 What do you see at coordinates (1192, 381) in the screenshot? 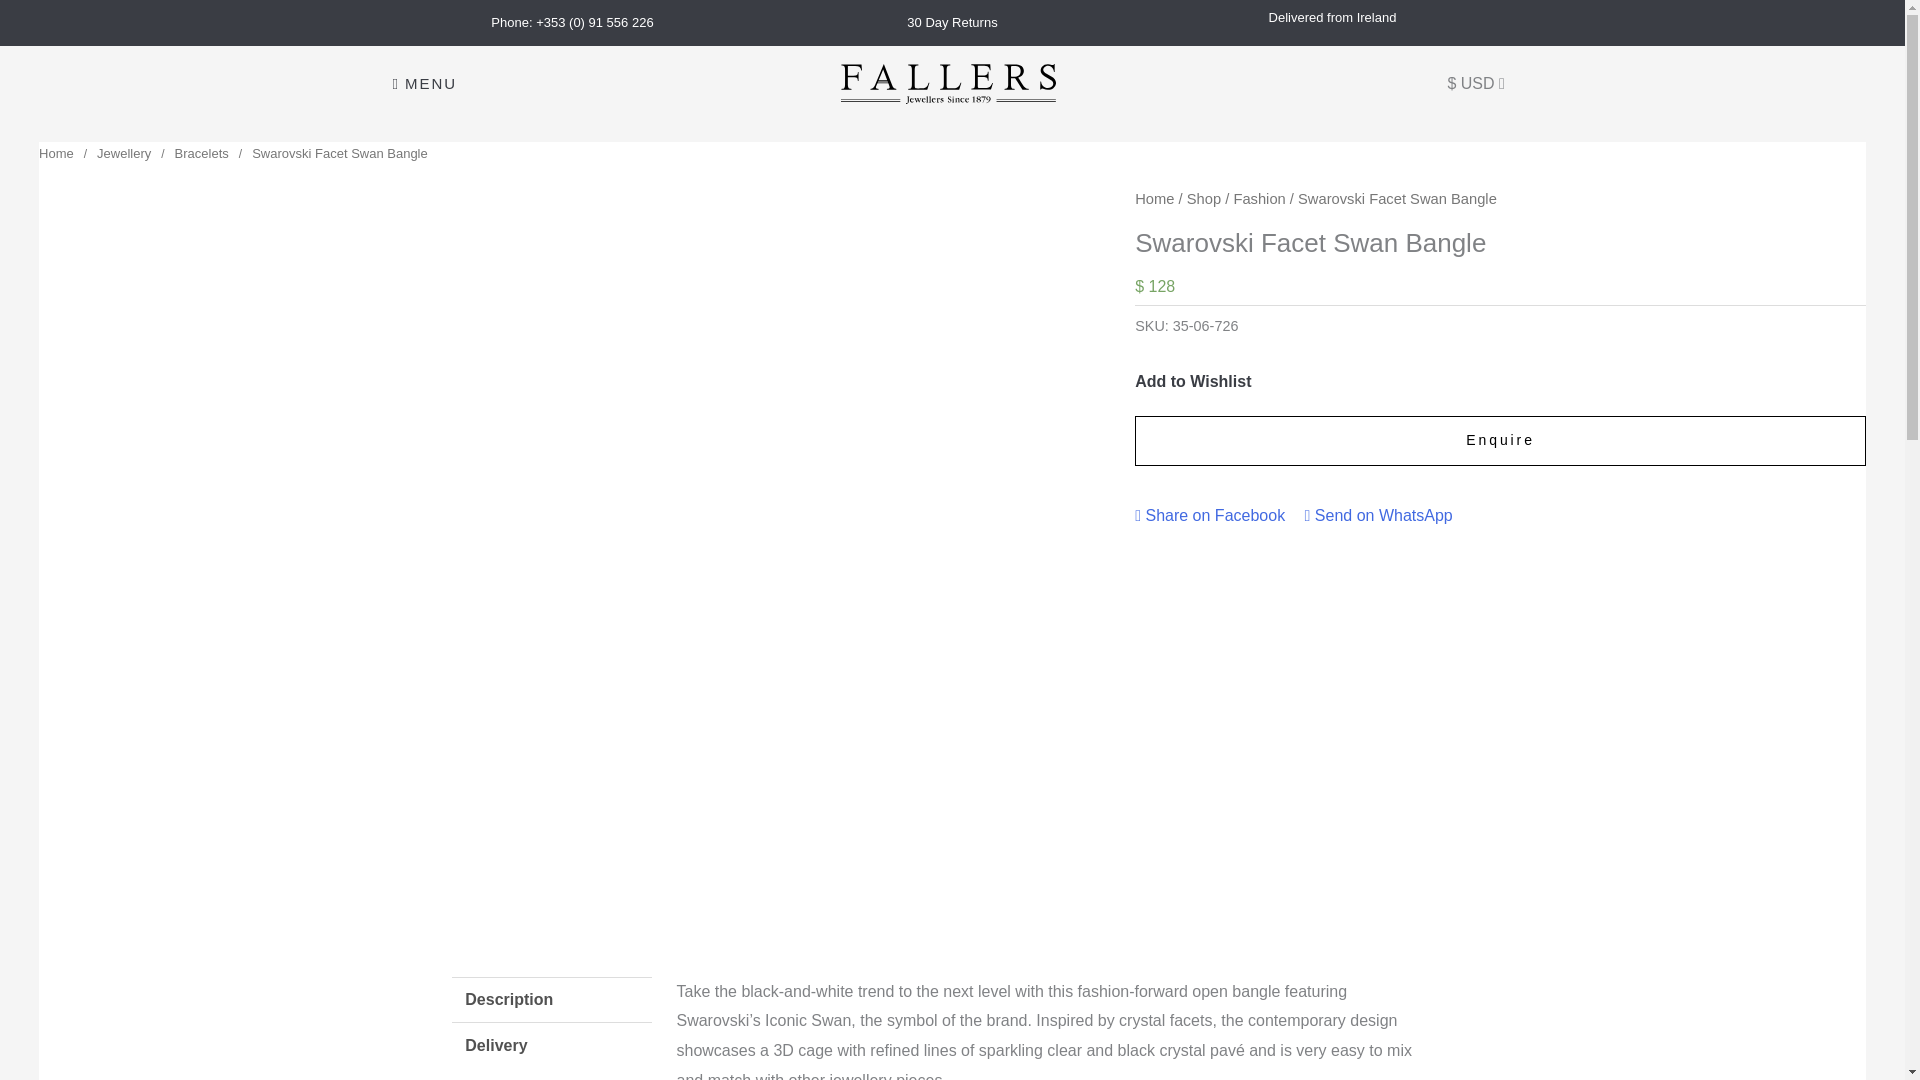
I see `Add to Wishlist` at bounding box center [1192, 381].